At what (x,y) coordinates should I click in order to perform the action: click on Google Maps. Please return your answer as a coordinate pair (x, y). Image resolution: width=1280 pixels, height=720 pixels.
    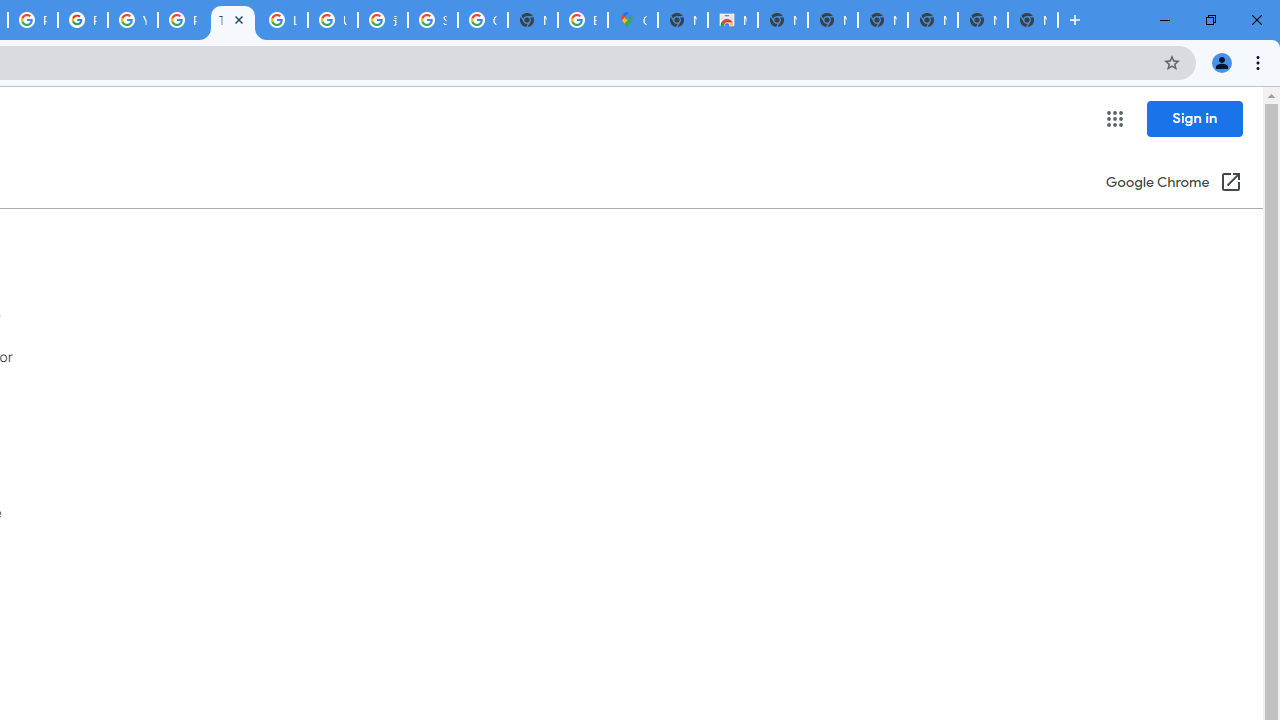
    Looking at the image, I should click on (632, 20).